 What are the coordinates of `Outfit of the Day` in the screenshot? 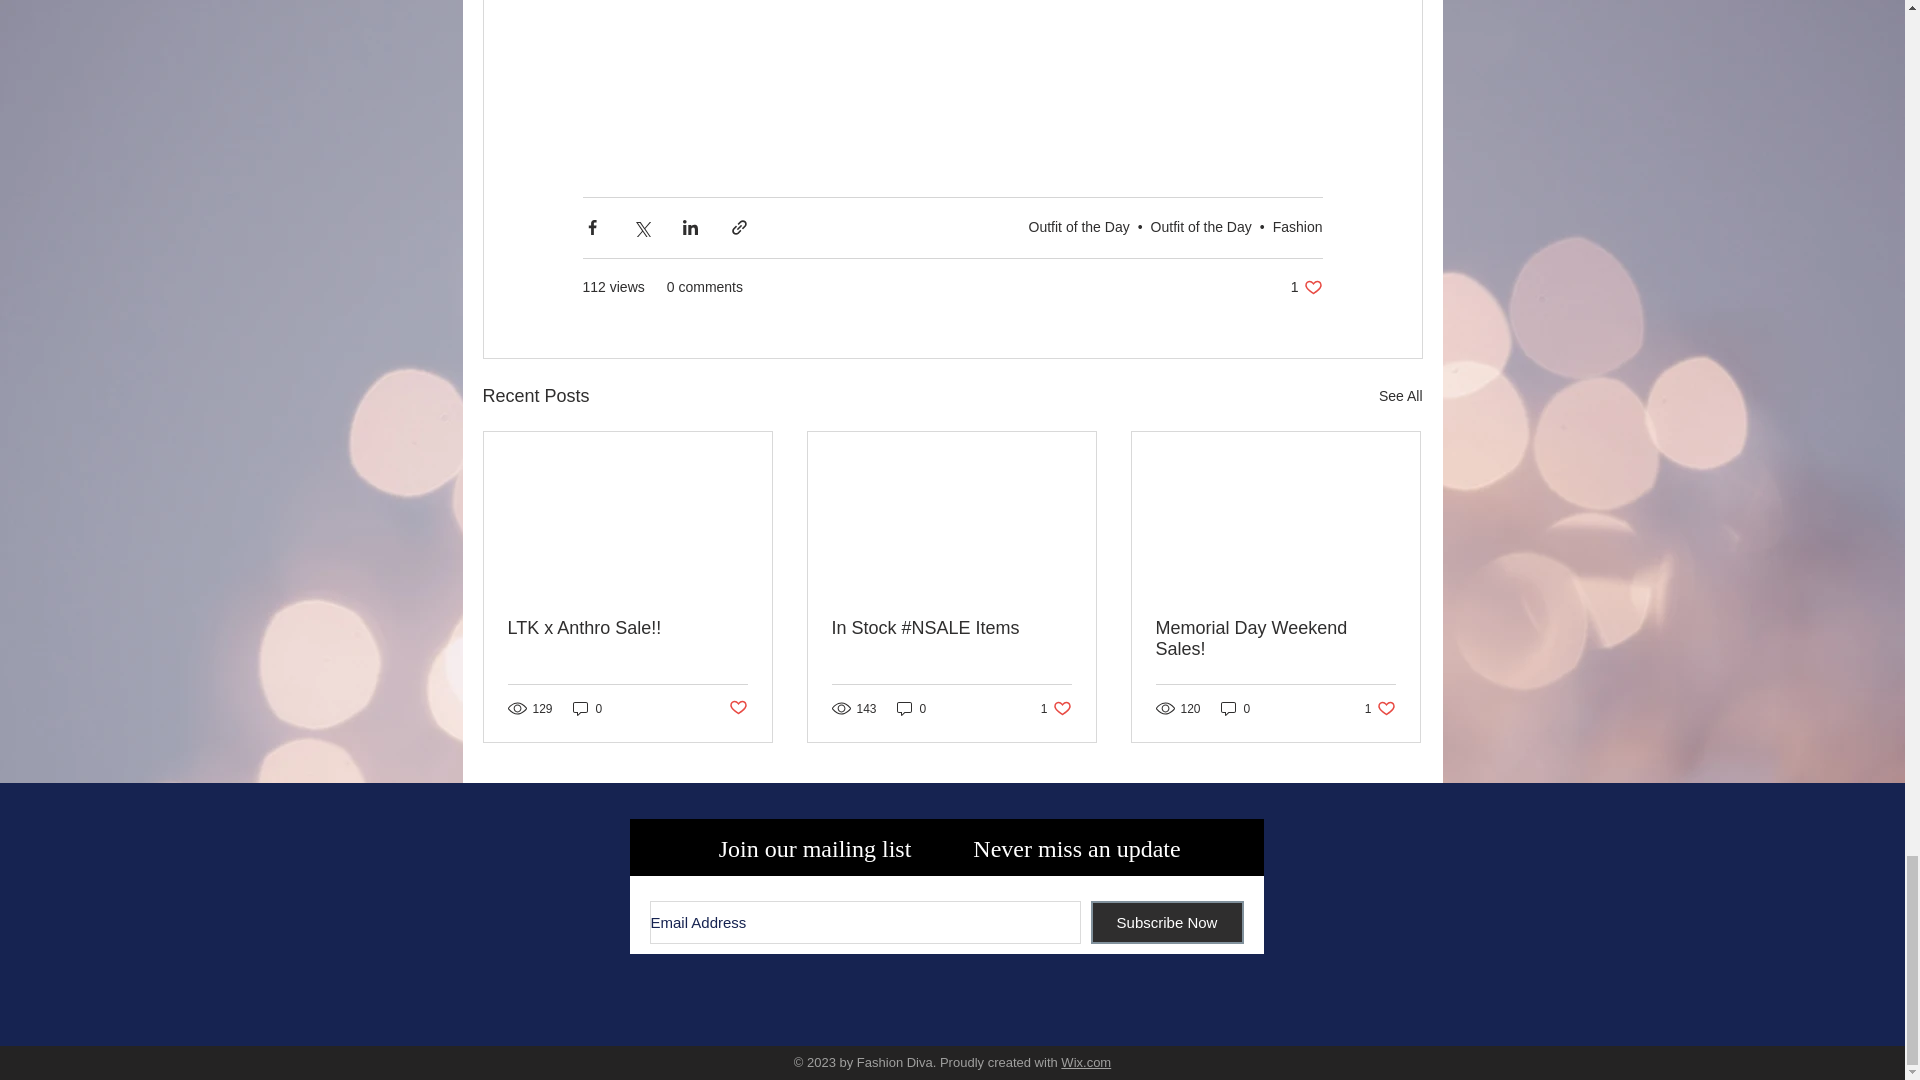 It's located at (912, 708).